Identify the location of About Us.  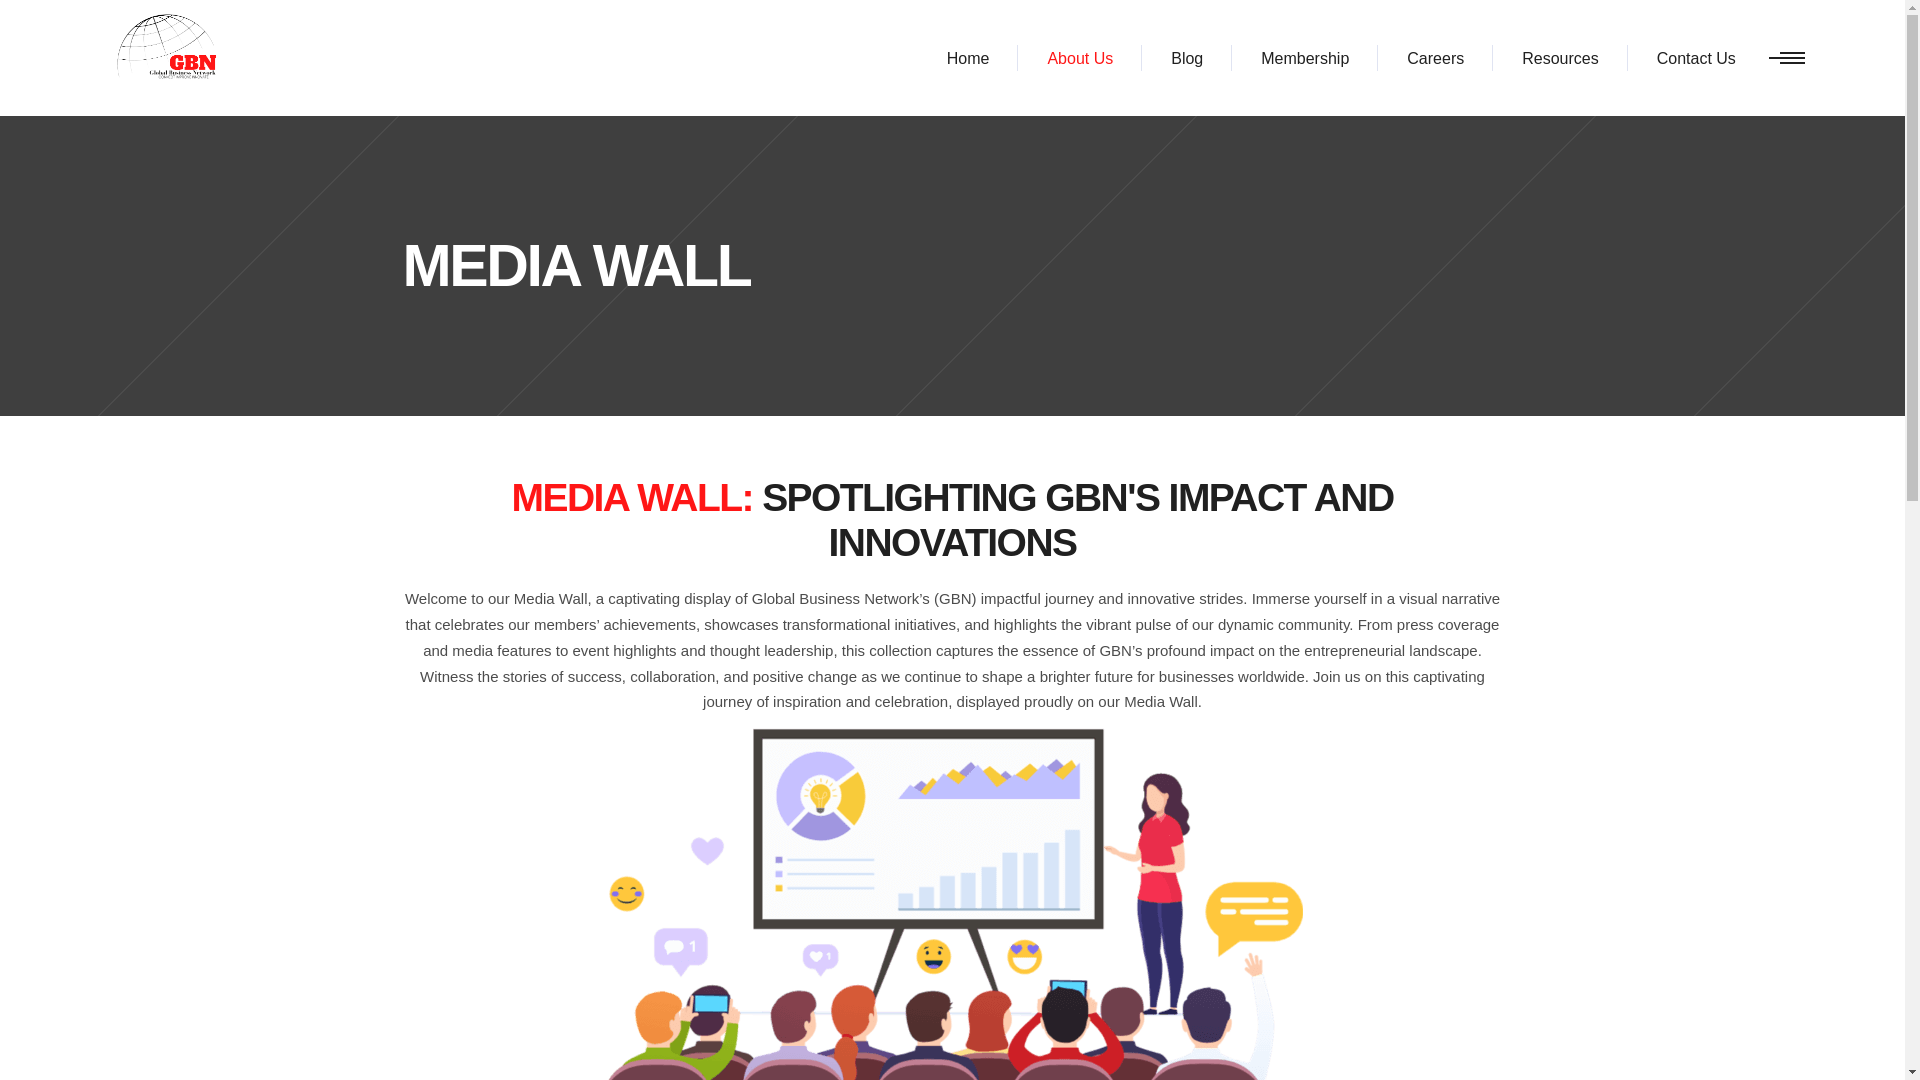
(1080, 58).